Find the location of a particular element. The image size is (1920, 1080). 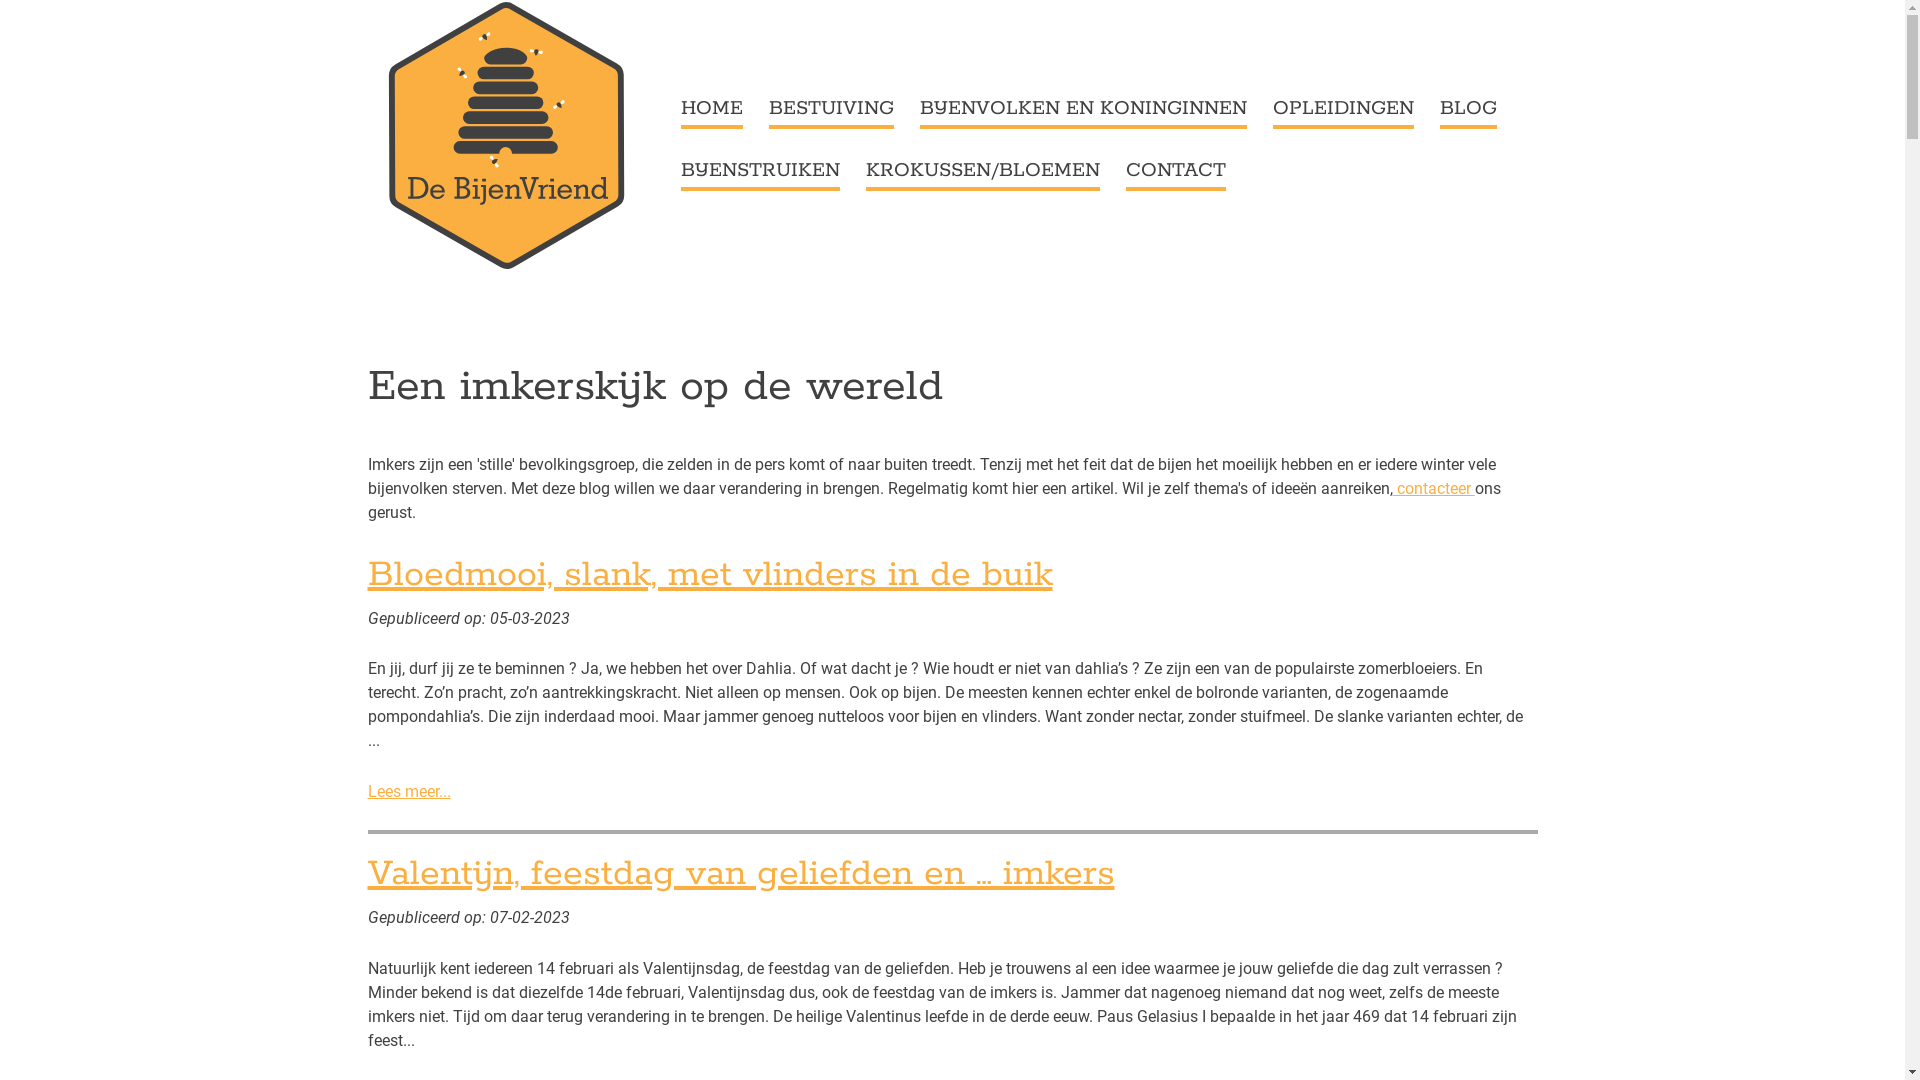

BIJENSTRUIKEN is located at coordinates (760, 173).